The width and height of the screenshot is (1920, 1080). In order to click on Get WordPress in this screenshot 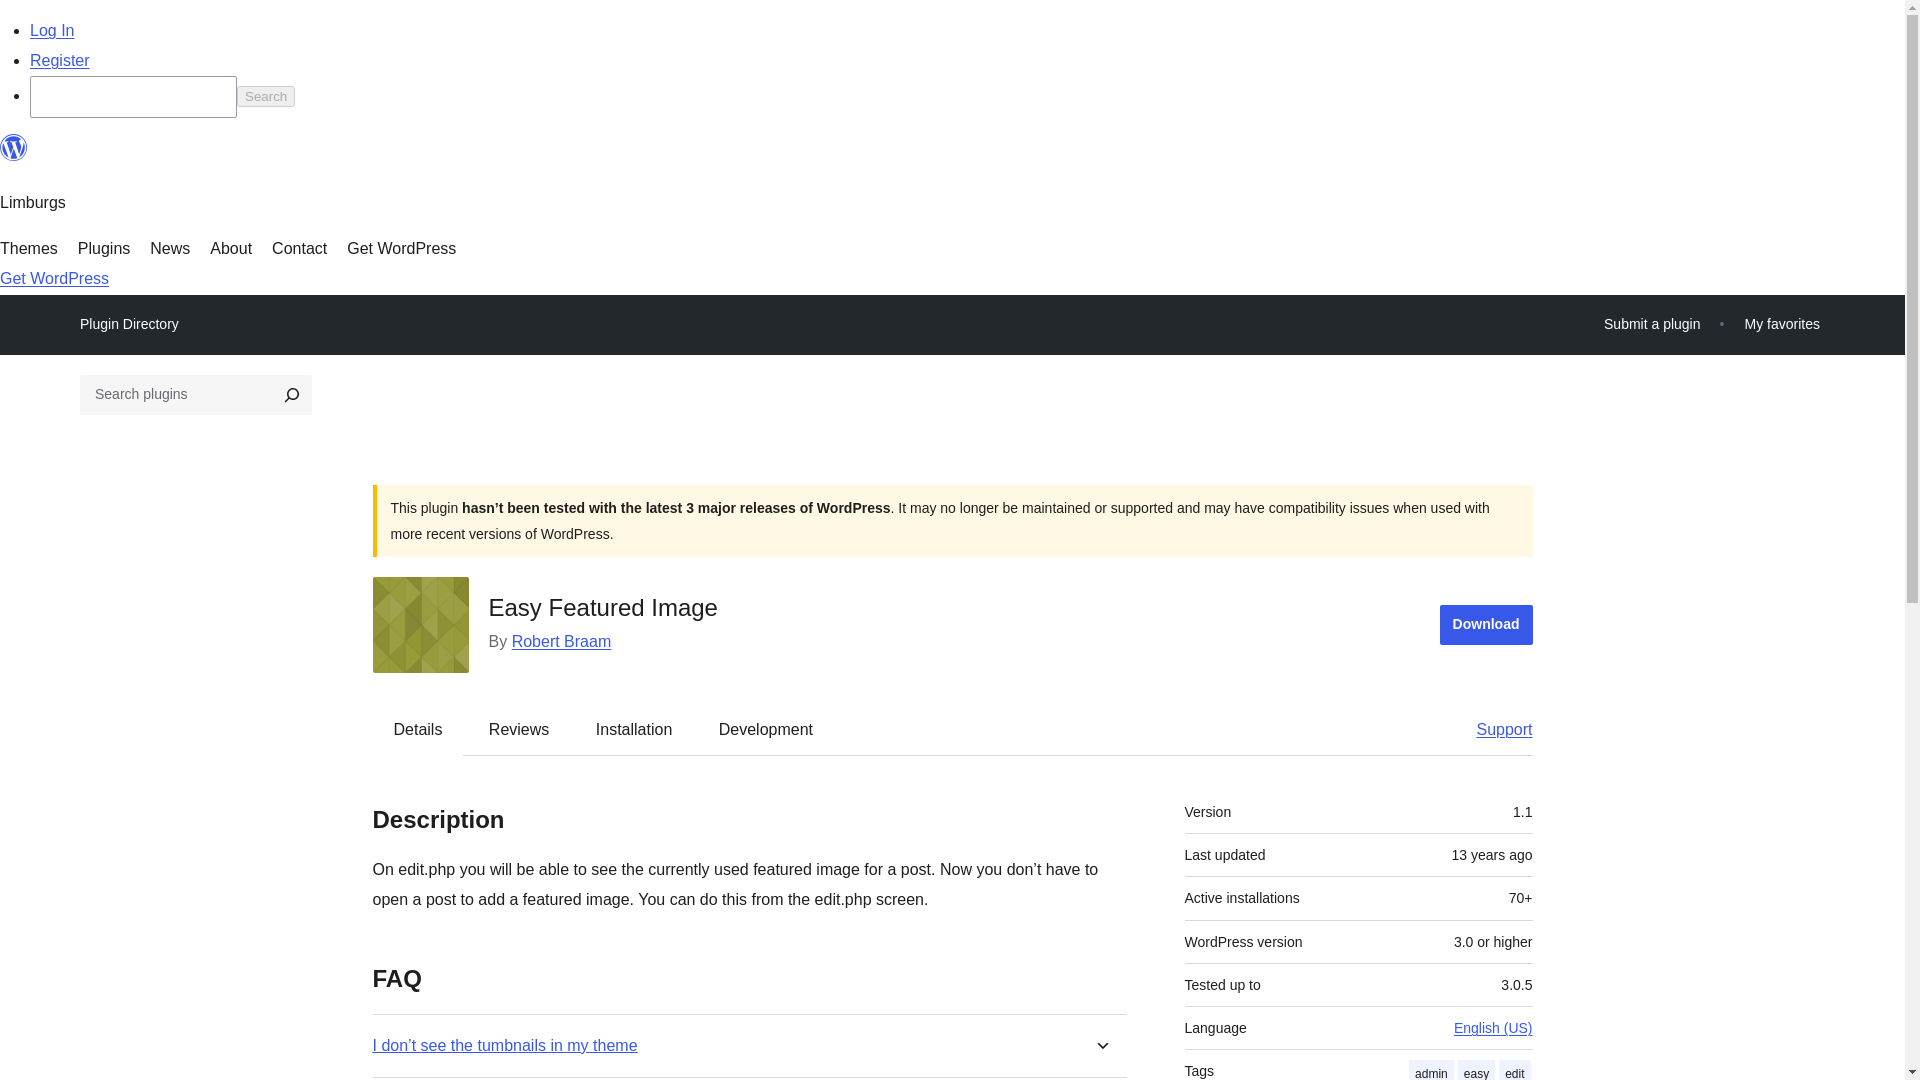, I will do `click(54, 278)`.